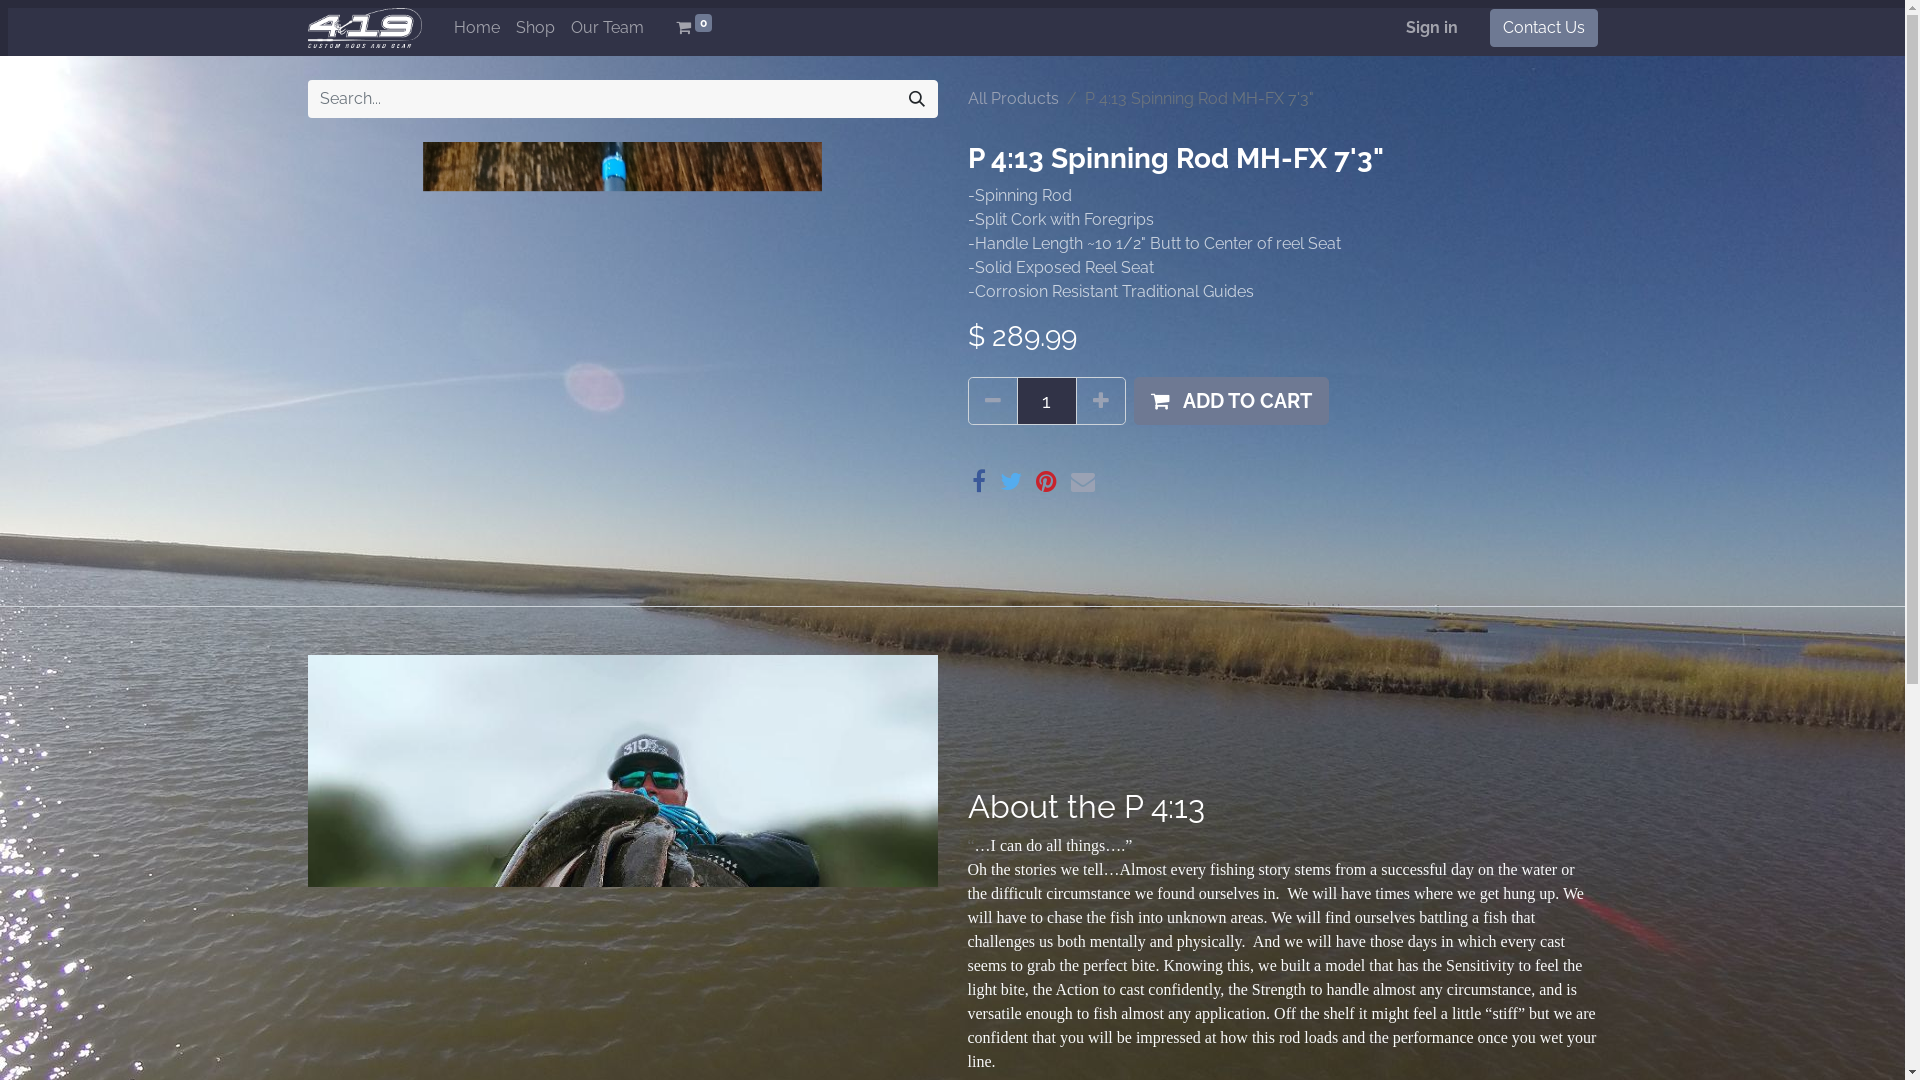 This screenshot has height=1080, width=1920. What do you see at coordinates (1101, 401) in the screenshot?
I see `Add one` at bounding box center [1101, 401].